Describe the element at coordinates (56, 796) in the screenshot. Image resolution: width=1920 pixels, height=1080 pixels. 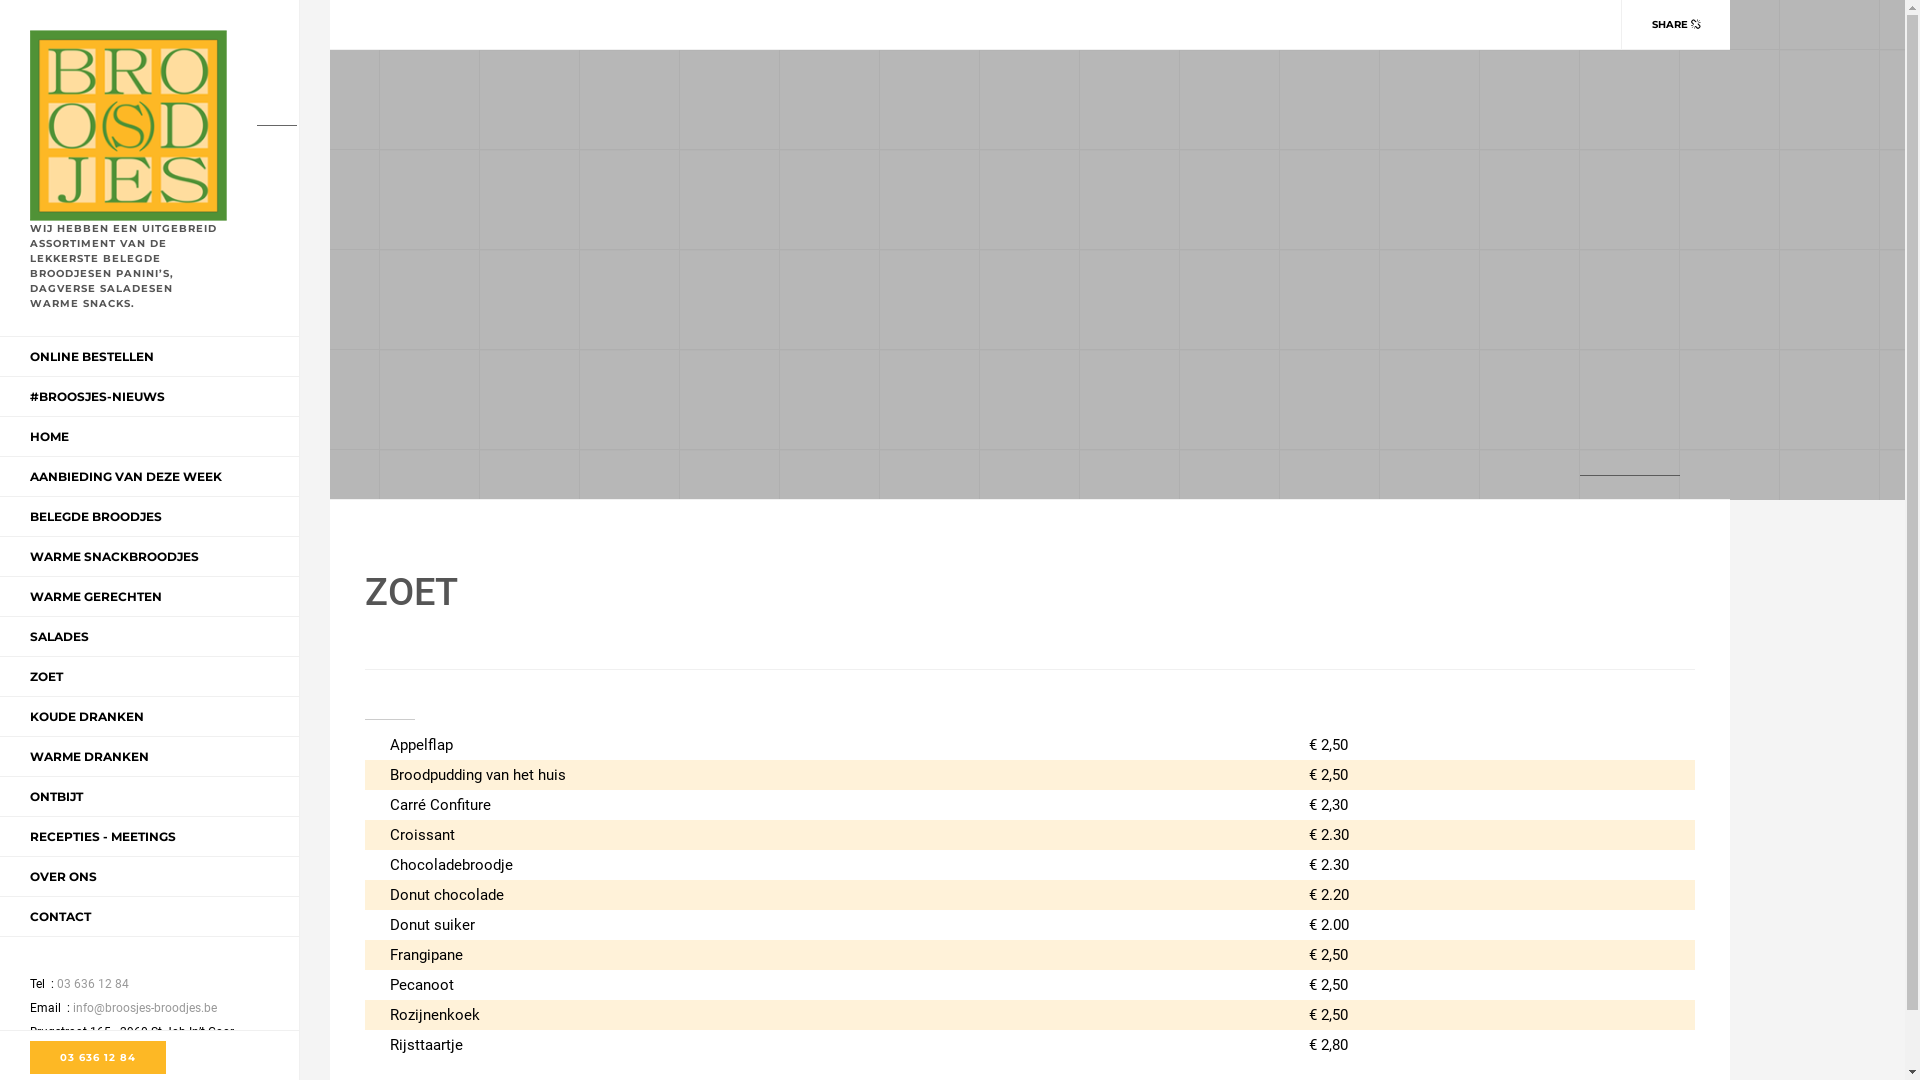
I see `ONTBIJT` at that location.